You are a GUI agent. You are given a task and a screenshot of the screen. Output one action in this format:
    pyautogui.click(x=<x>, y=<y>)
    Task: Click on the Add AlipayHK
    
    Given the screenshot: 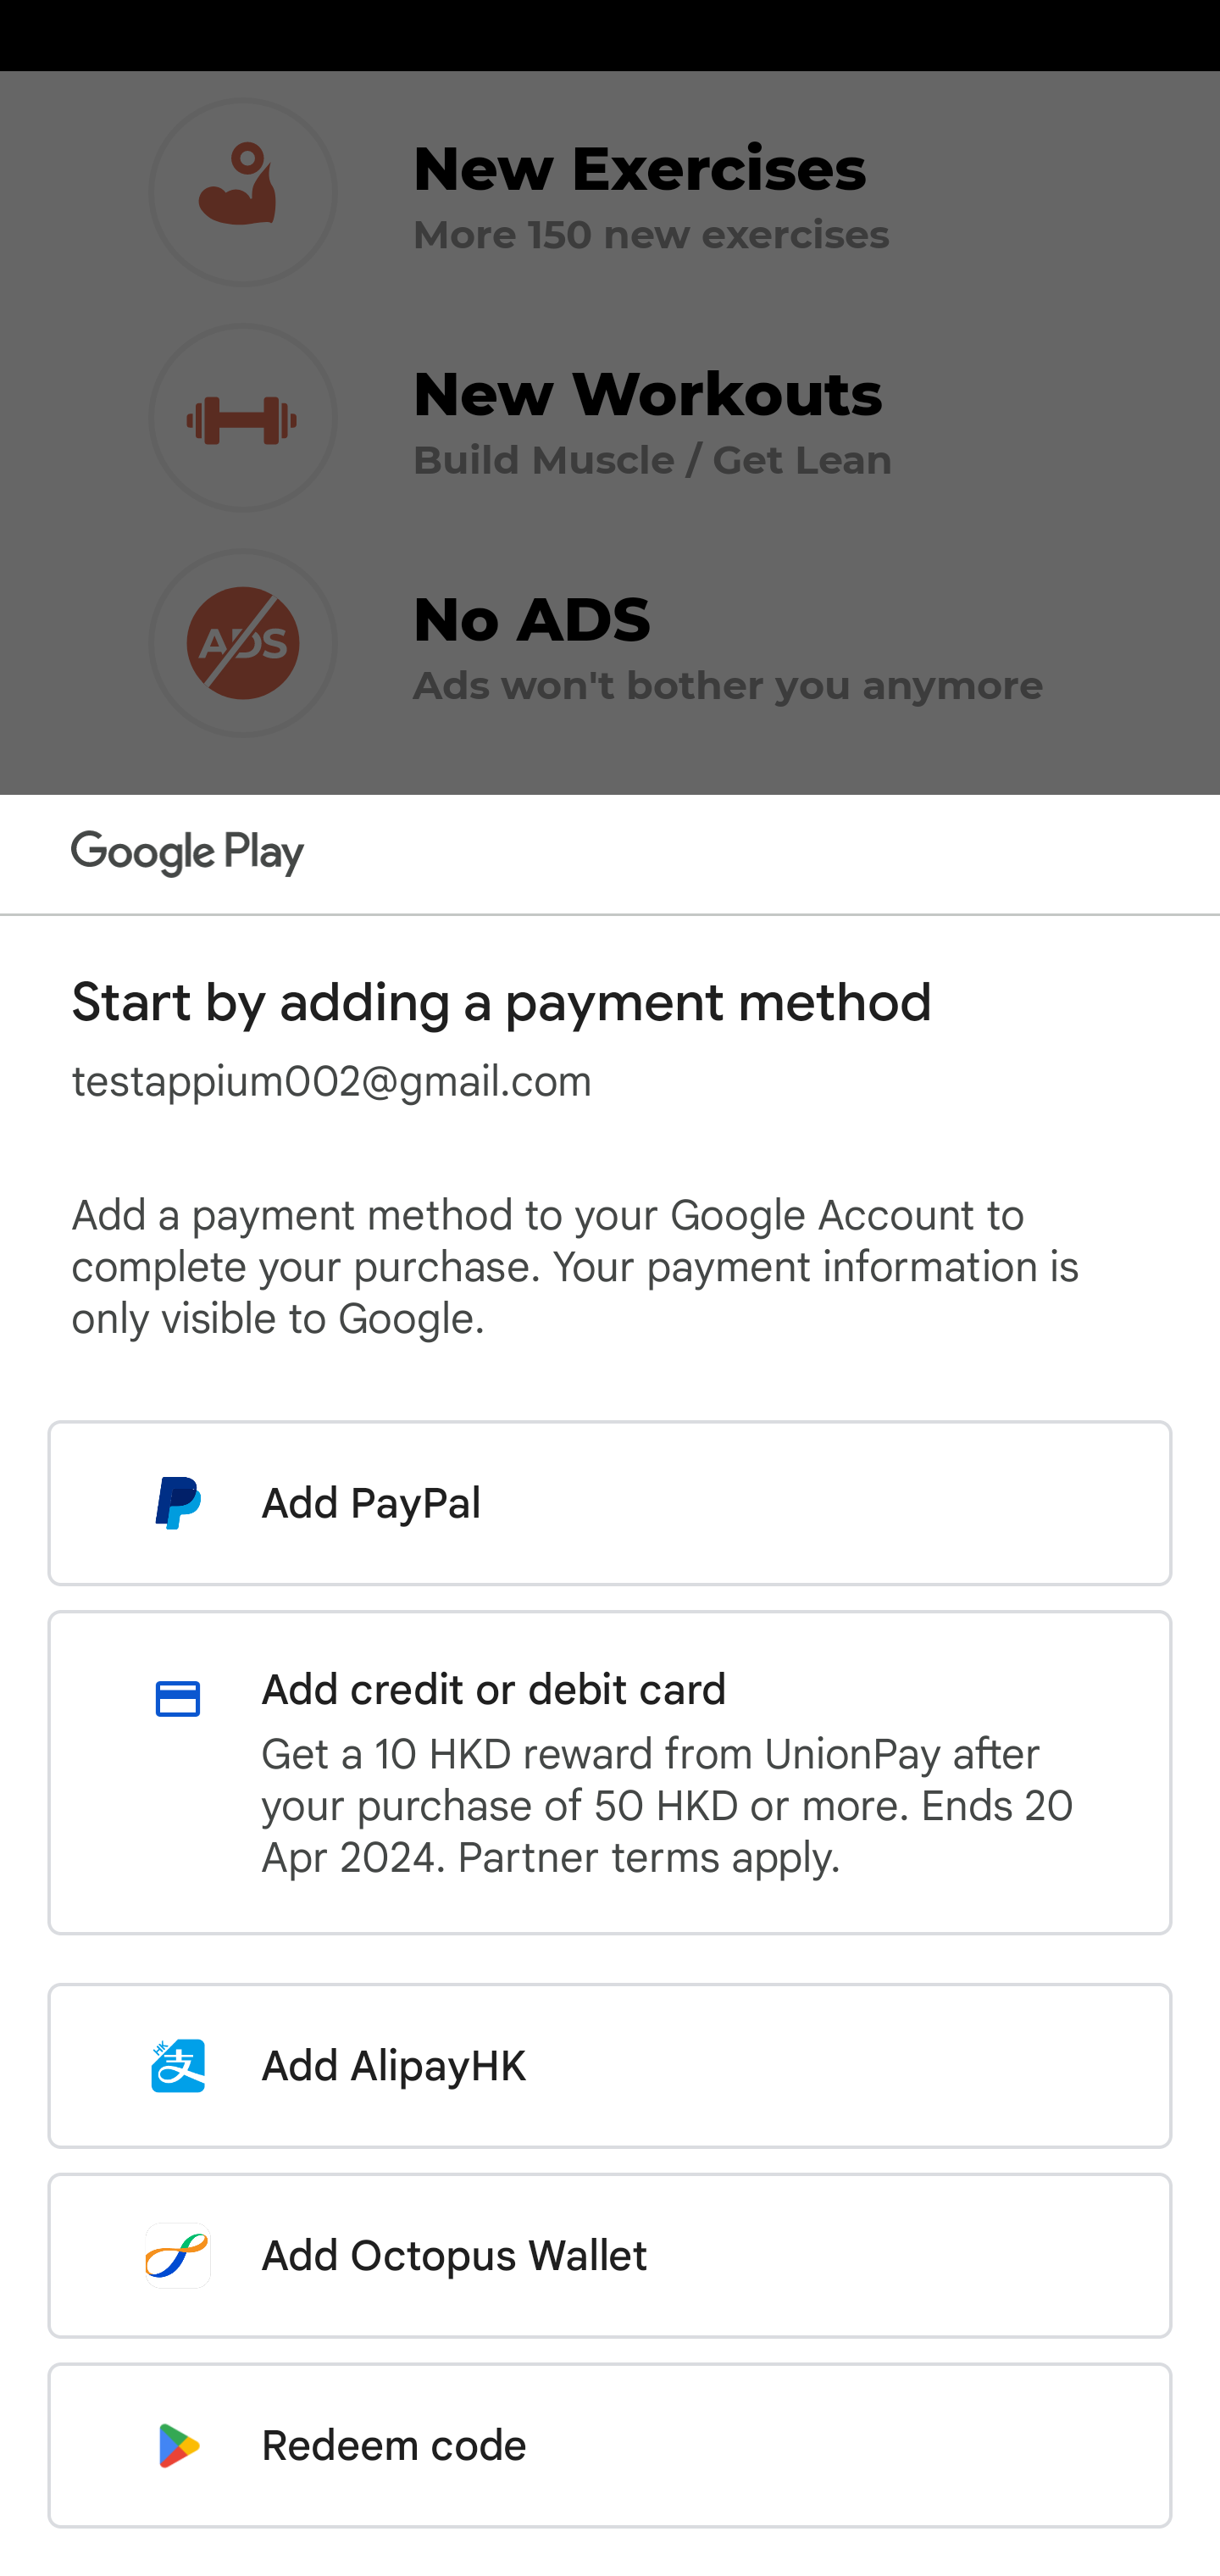 What is the action you would take?
    pyautogui.click(x=610, y=2066)
    